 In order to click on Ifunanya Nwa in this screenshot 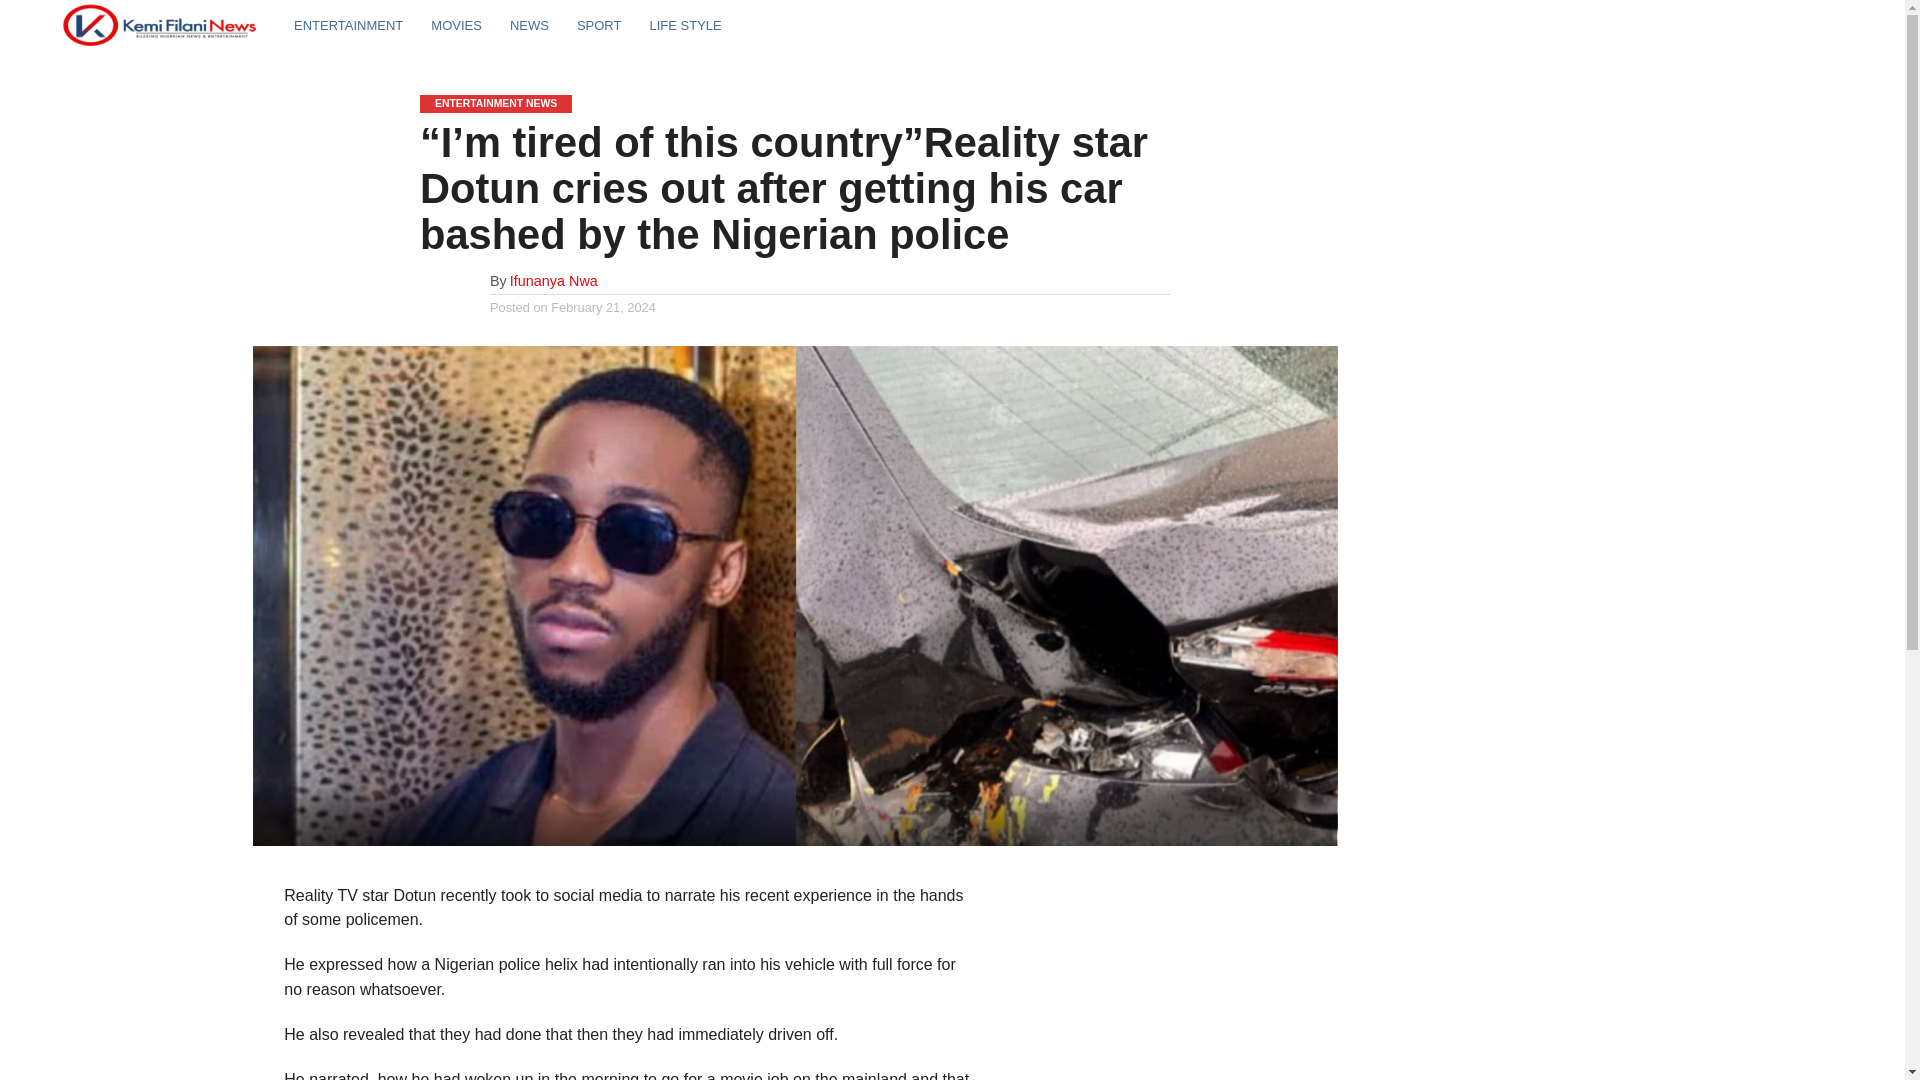, I will do `click(554, 281)`.